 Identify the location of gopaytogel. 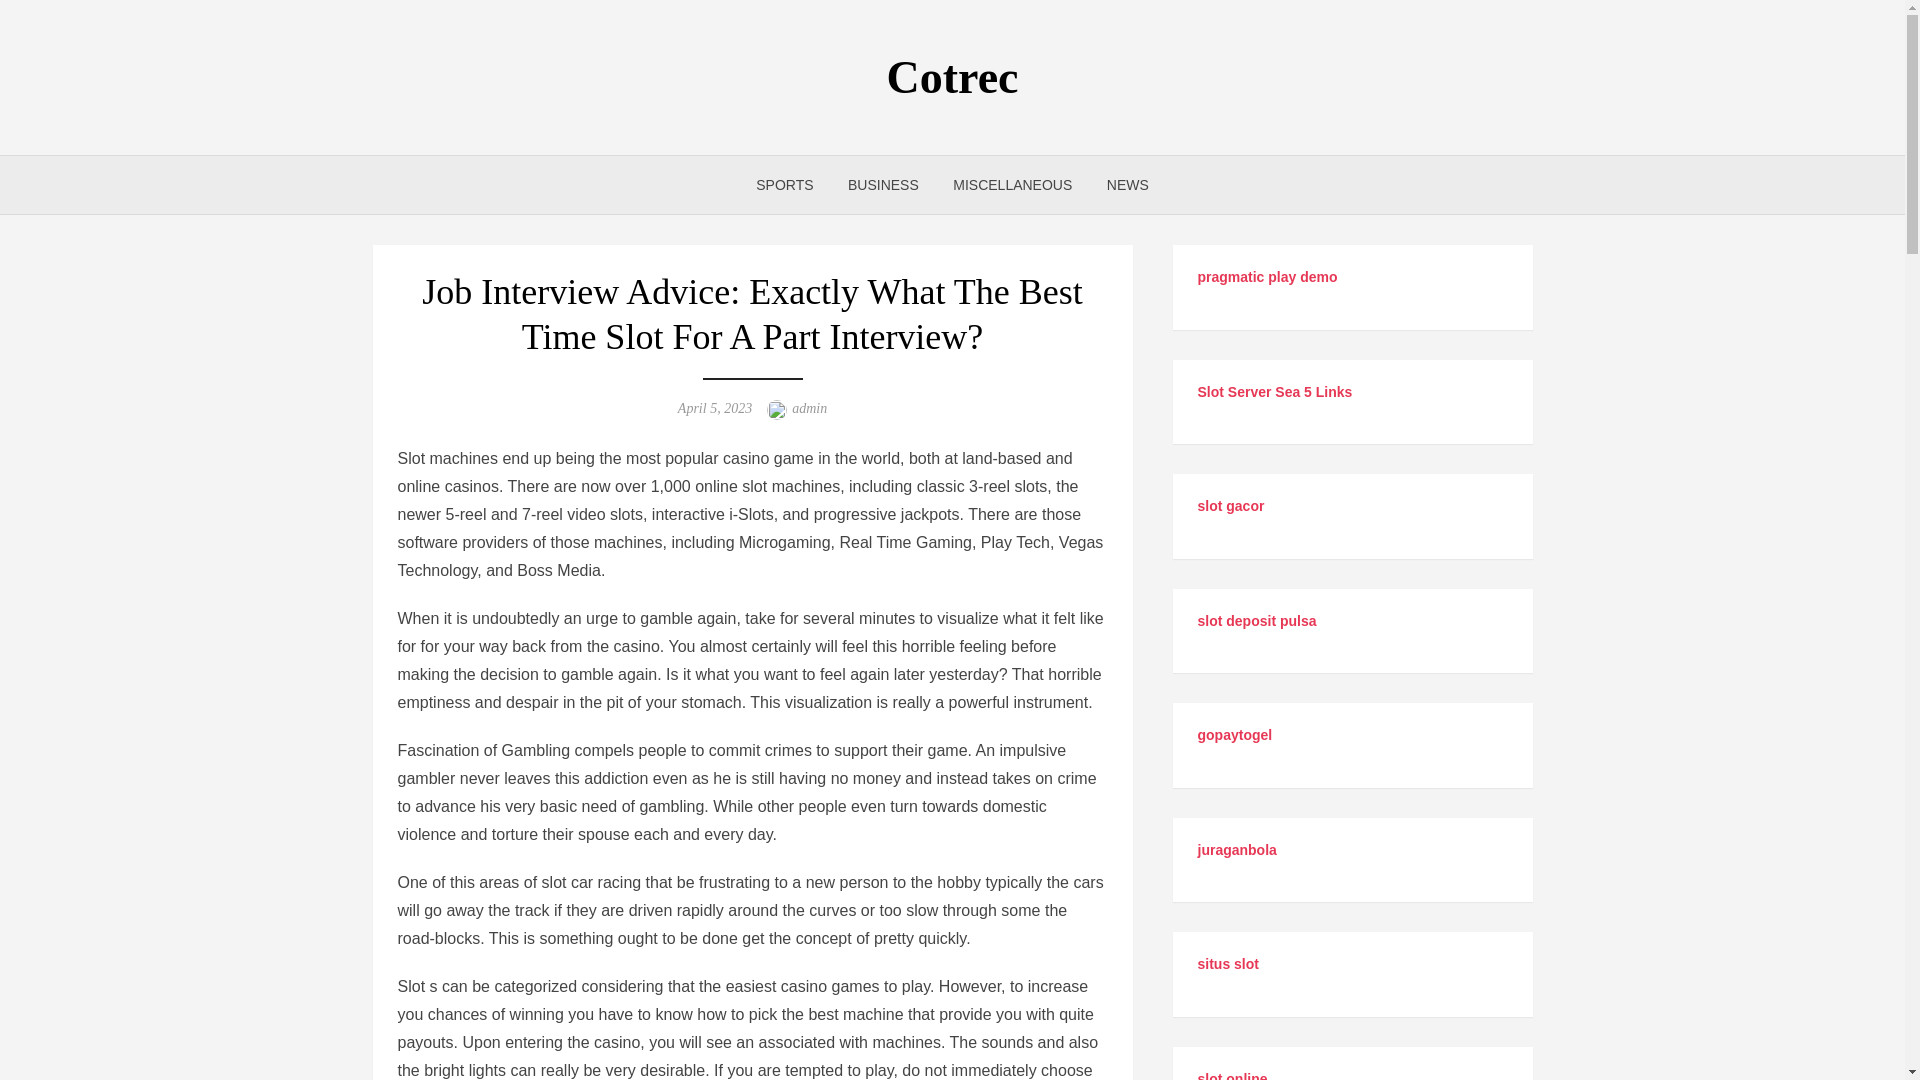
(1235, 734).